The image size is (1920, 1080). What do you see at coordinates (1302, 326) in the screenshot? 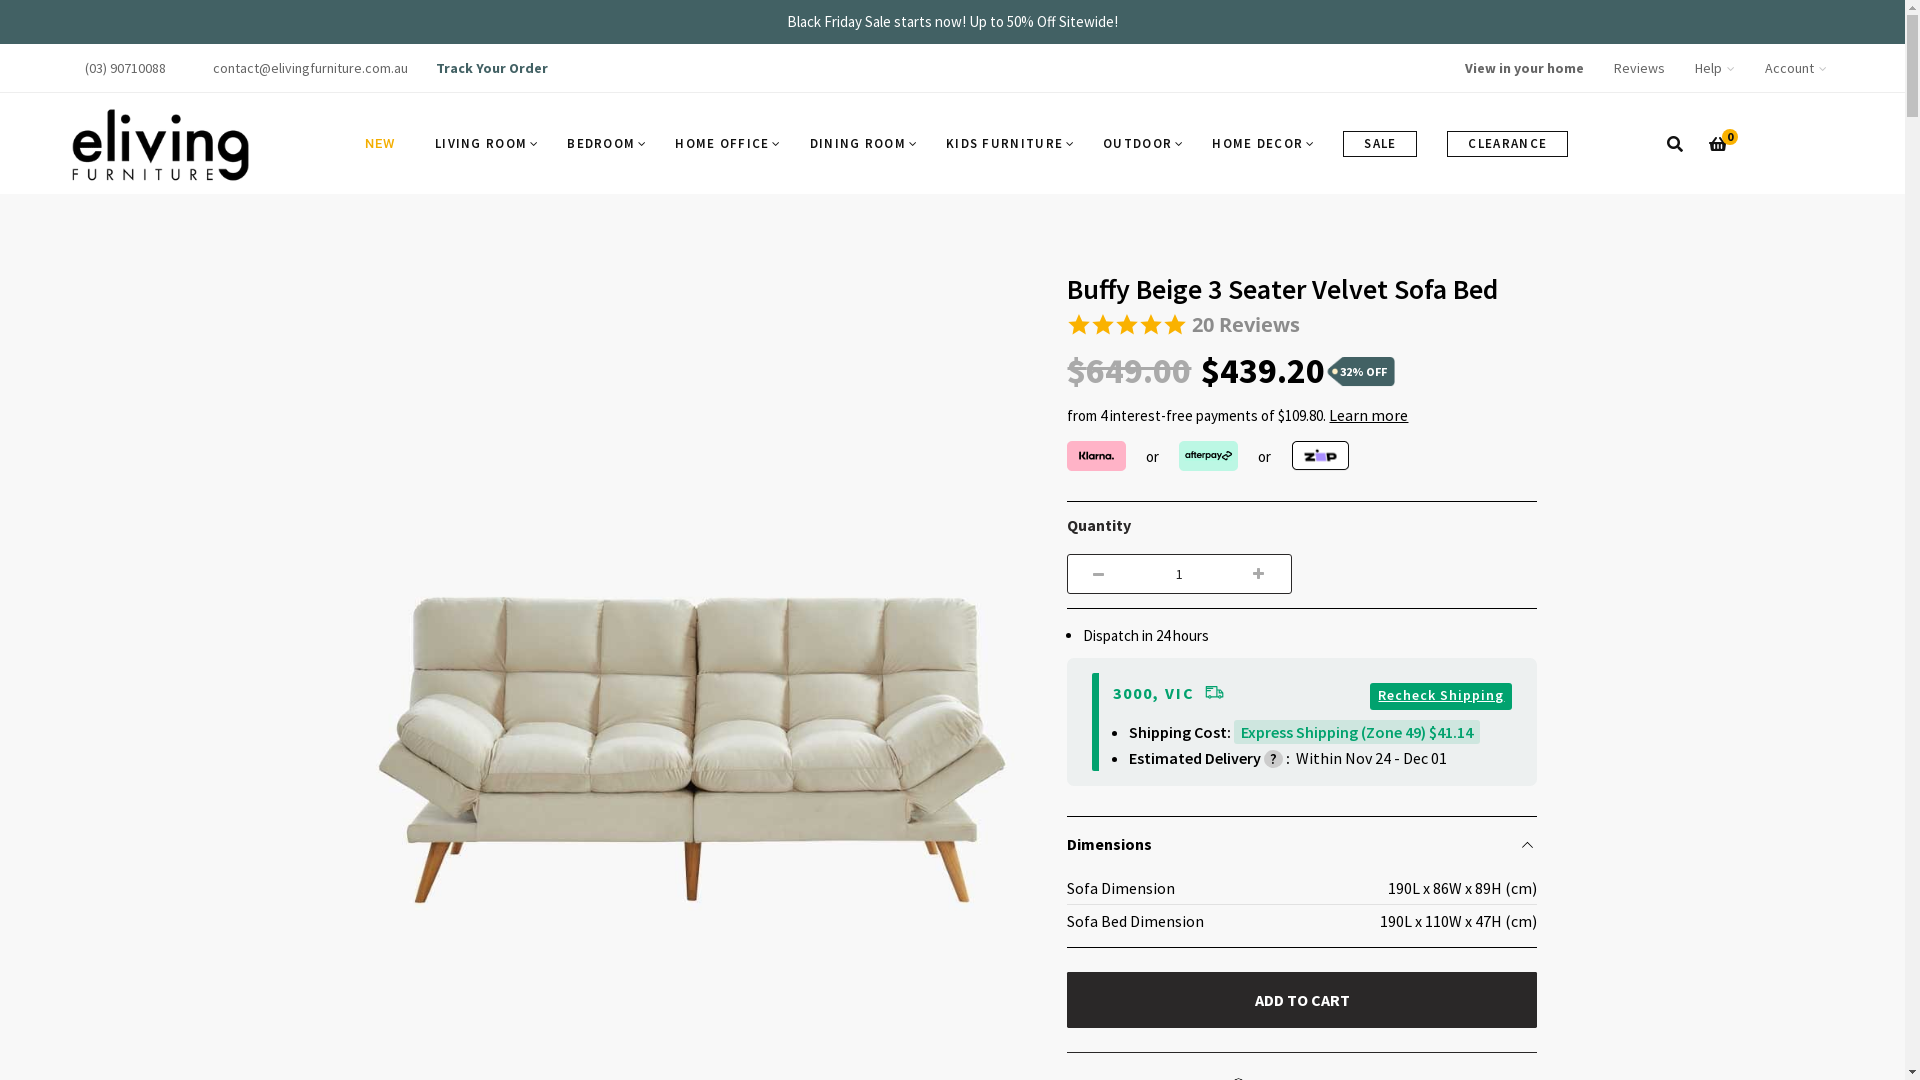
I see `4.8 star rating
20 Reviews` at bounding box center [1302, 326].